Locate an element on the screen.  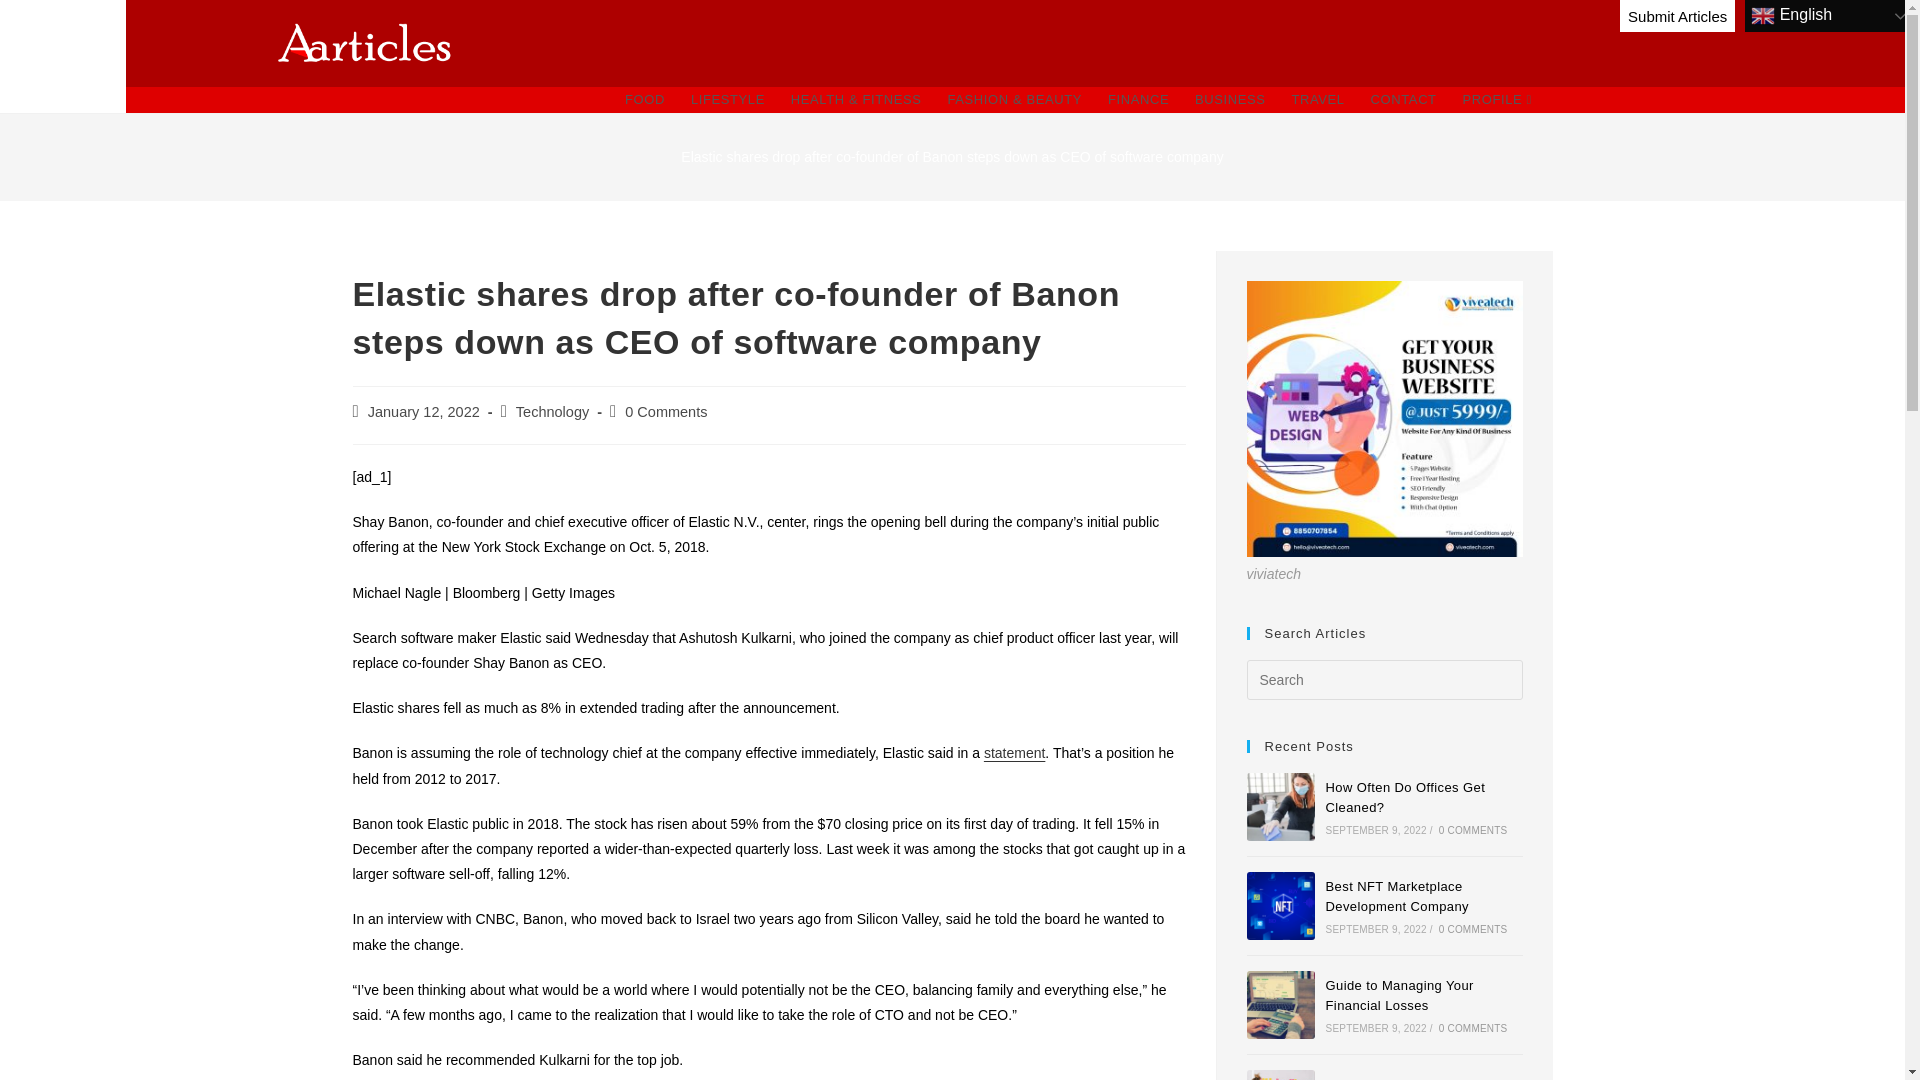
CONTACT is located at coordinates (1403, 100).